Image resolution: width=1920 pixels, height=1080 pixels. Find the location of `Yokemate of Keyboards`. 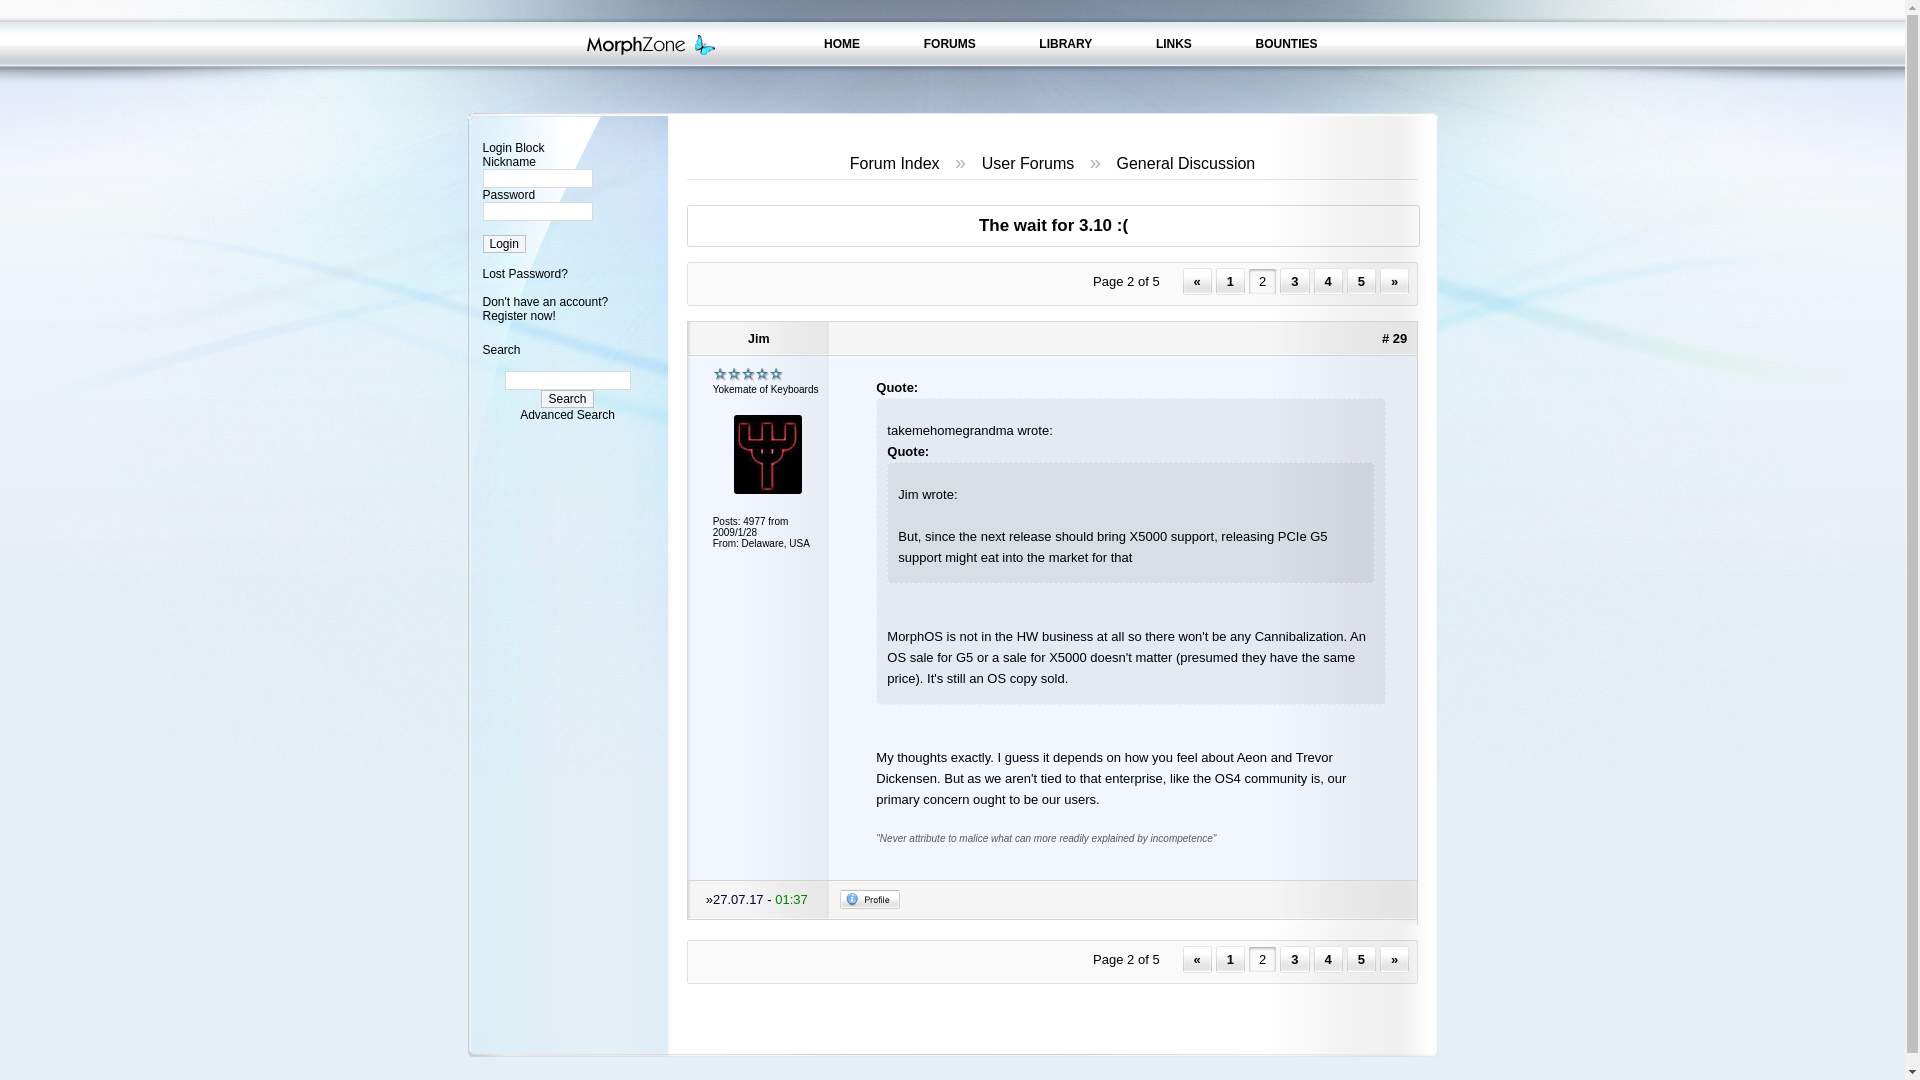

Yokemate of Keyboards is located at coordinates (748, 374).